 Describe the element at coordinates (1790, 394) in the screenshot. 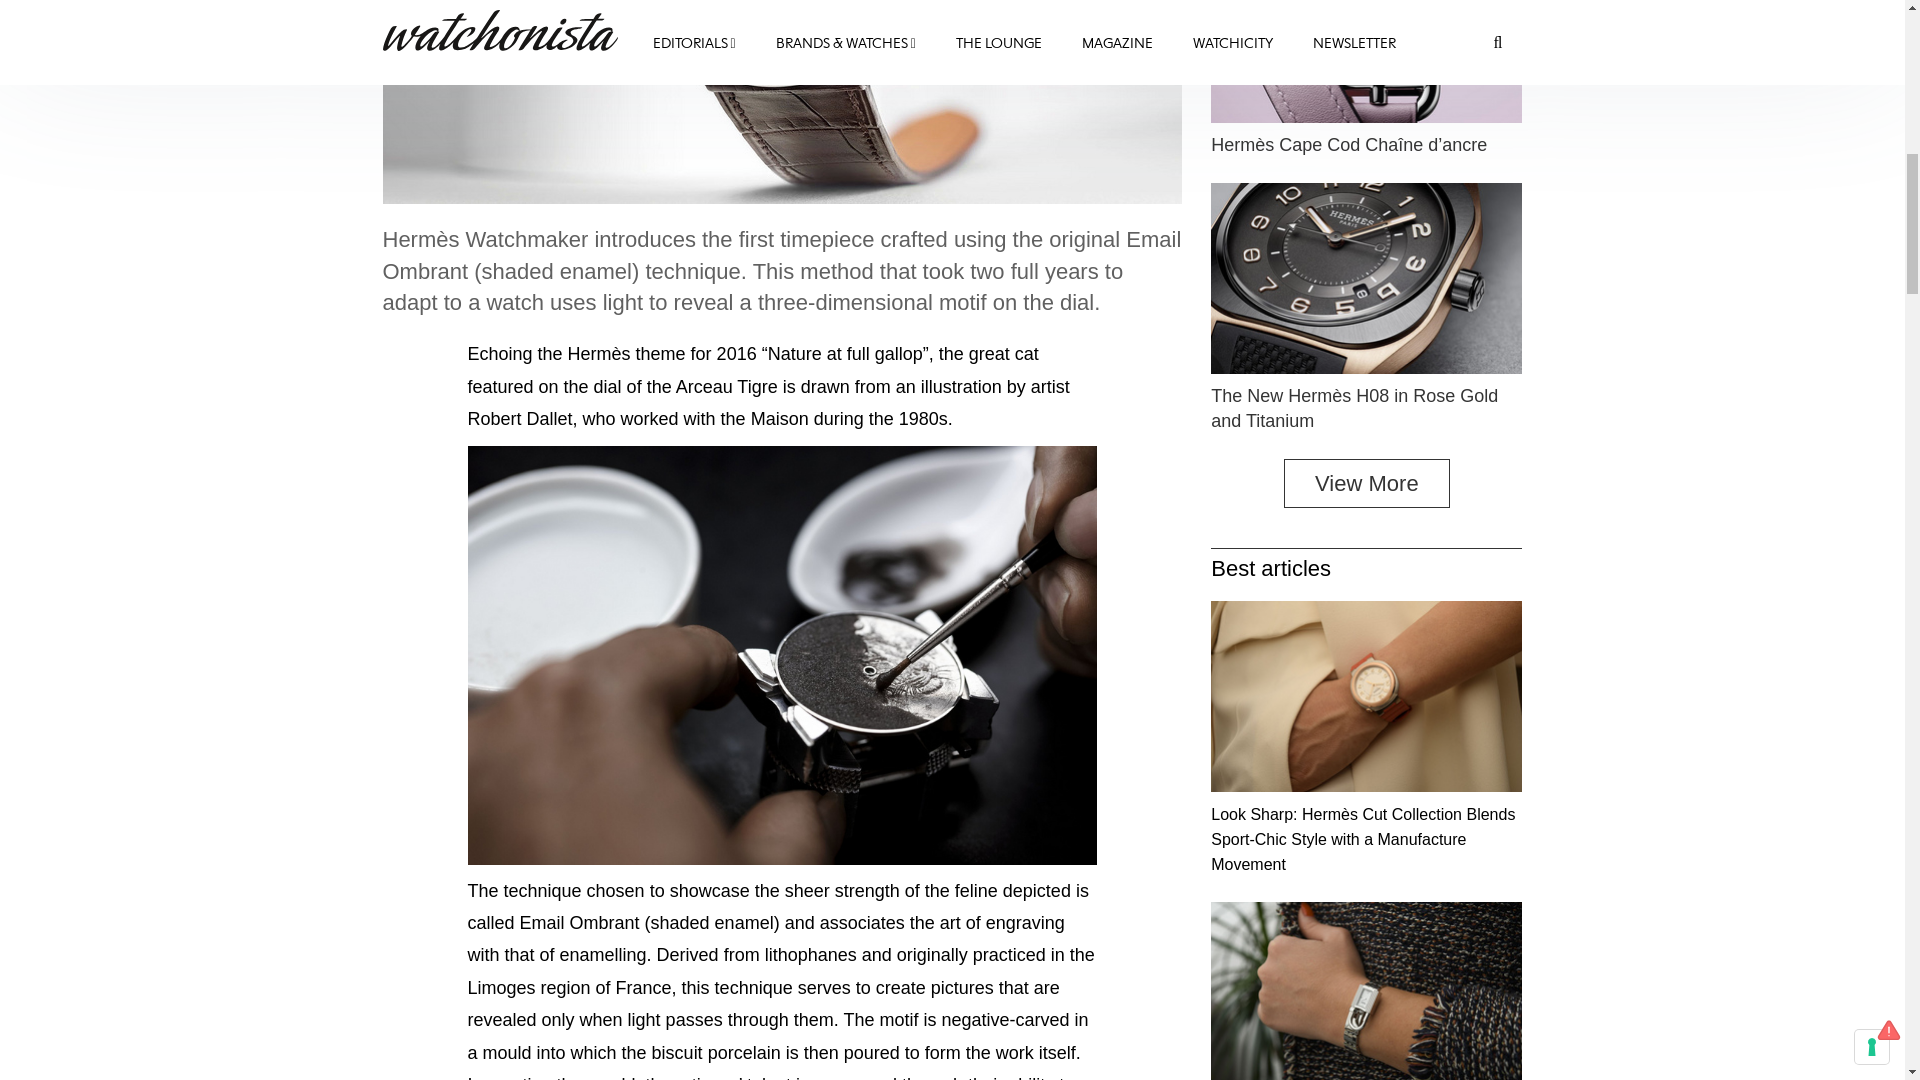

I see `Sign up` at that location.